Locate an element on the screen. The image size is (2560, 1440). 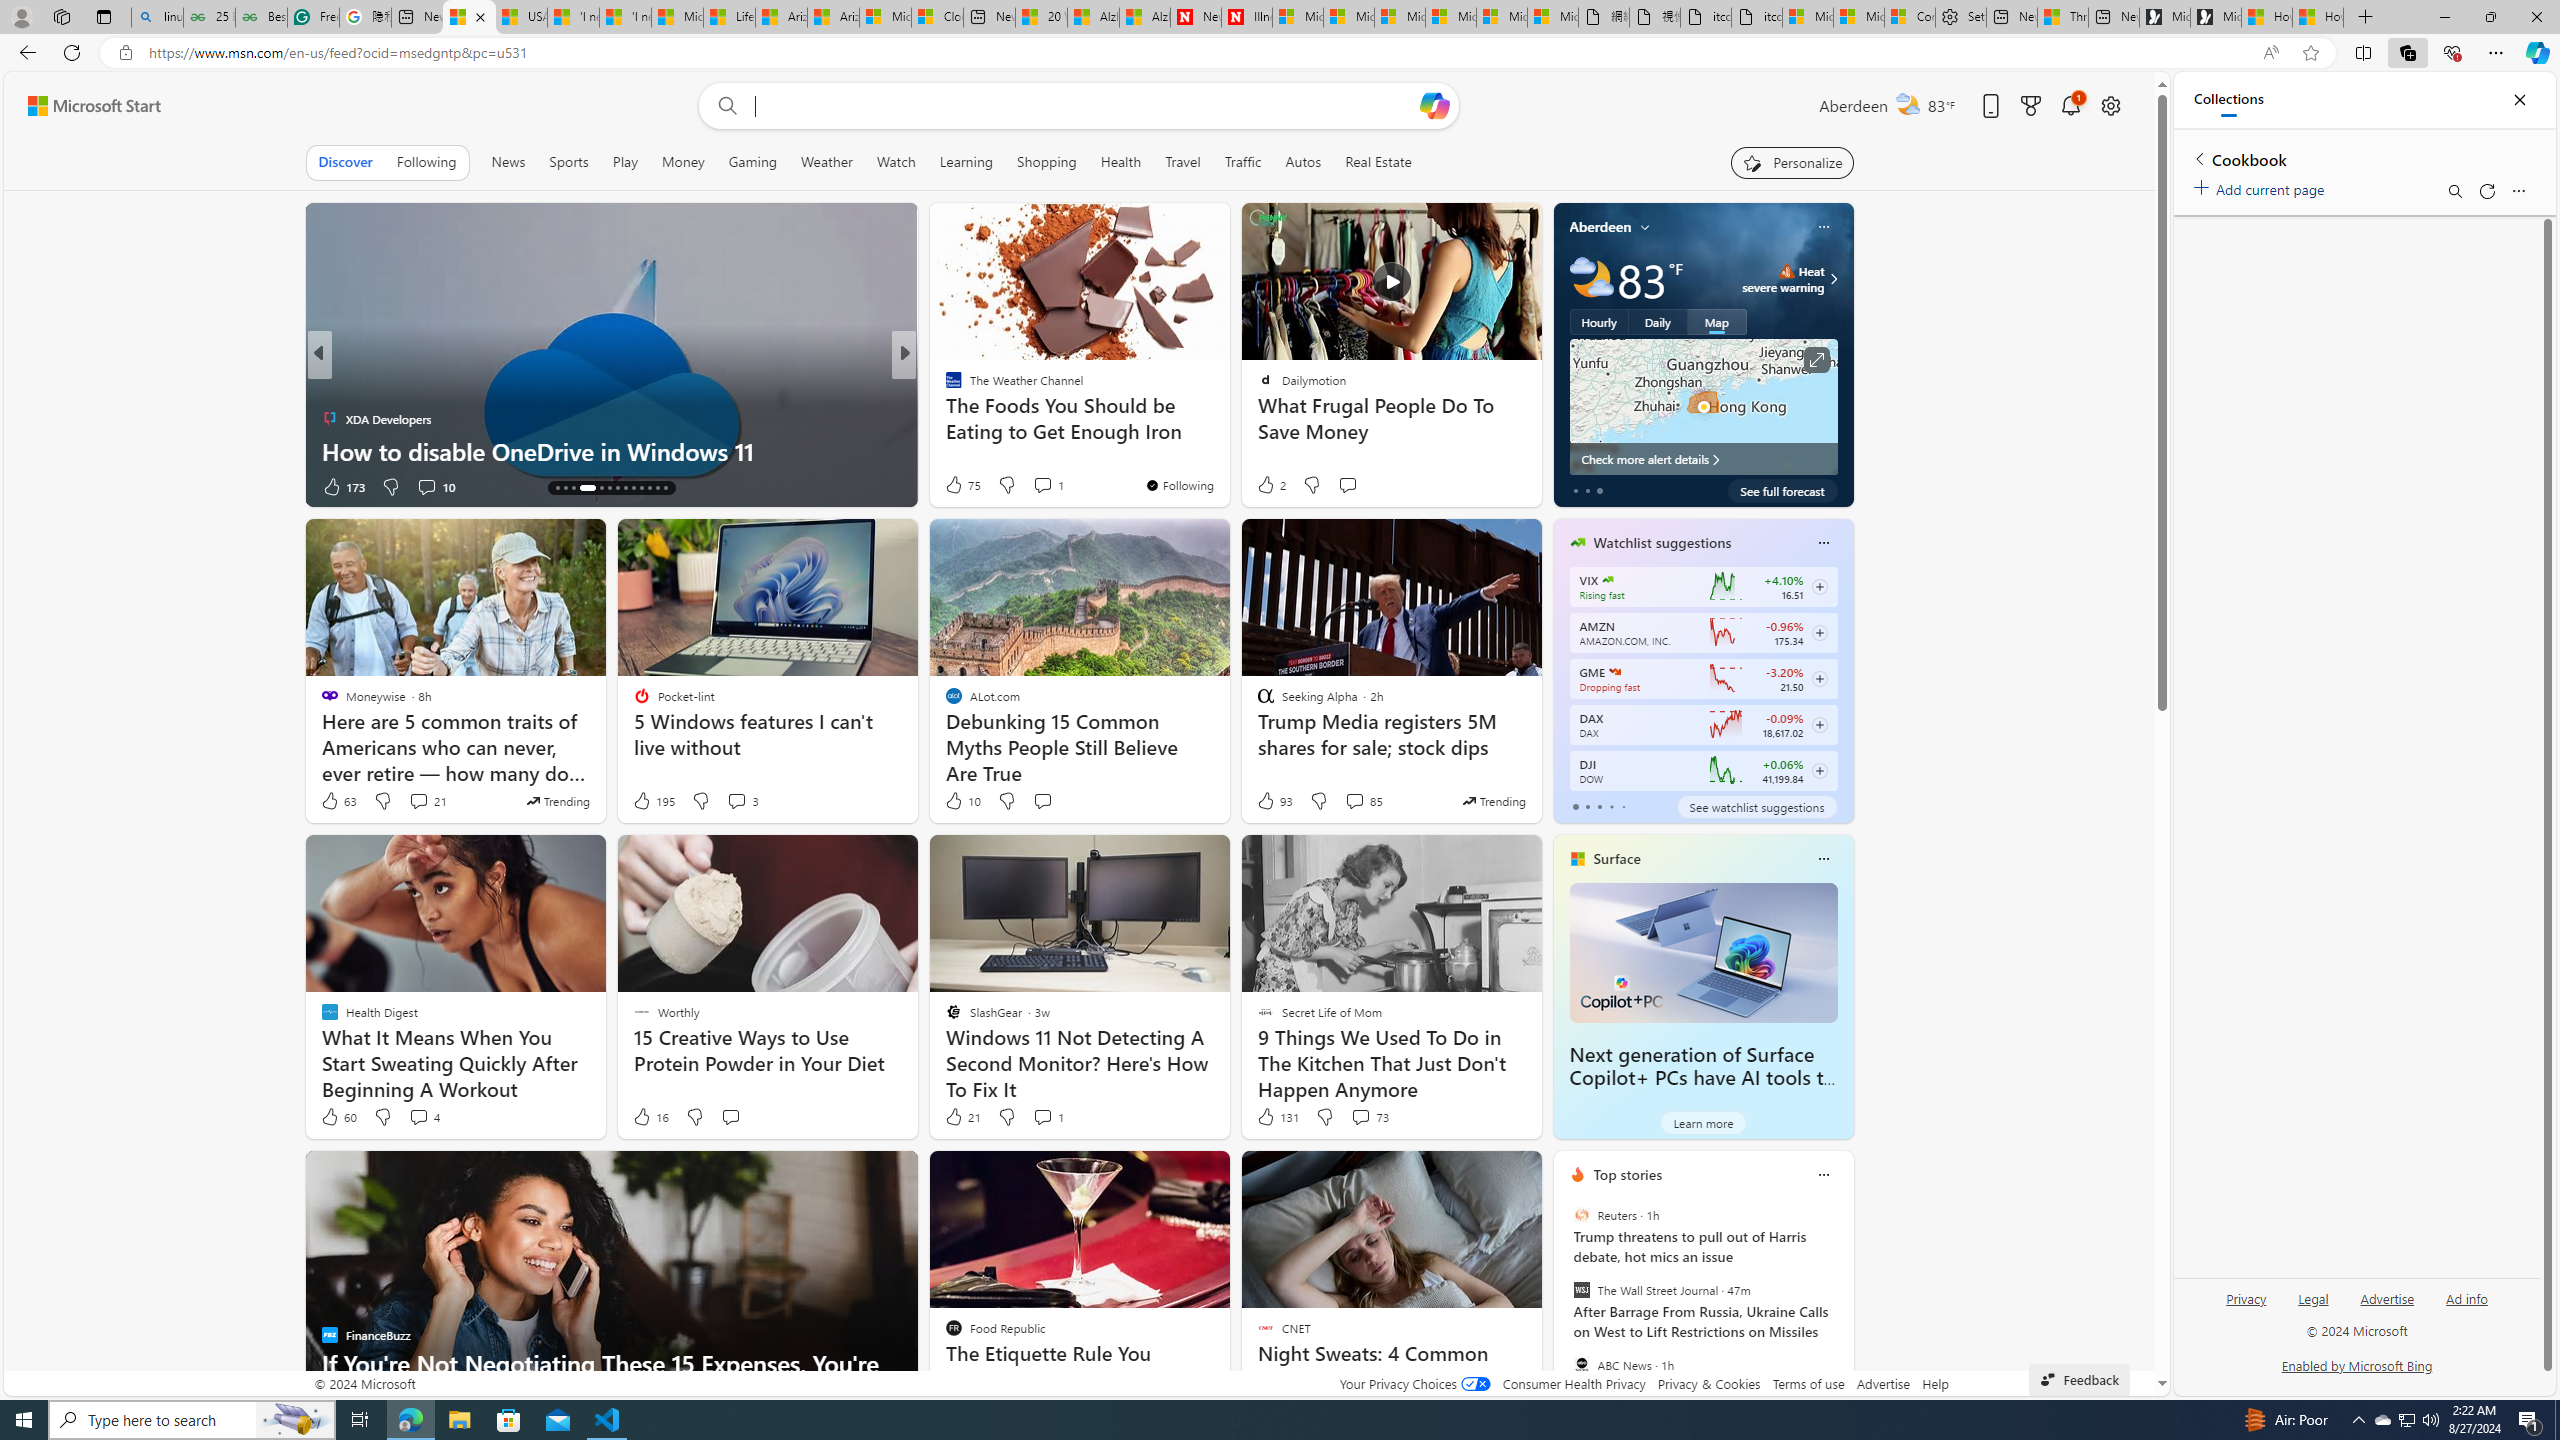
View comments 3 Comment is located at coordinates (742, 801).